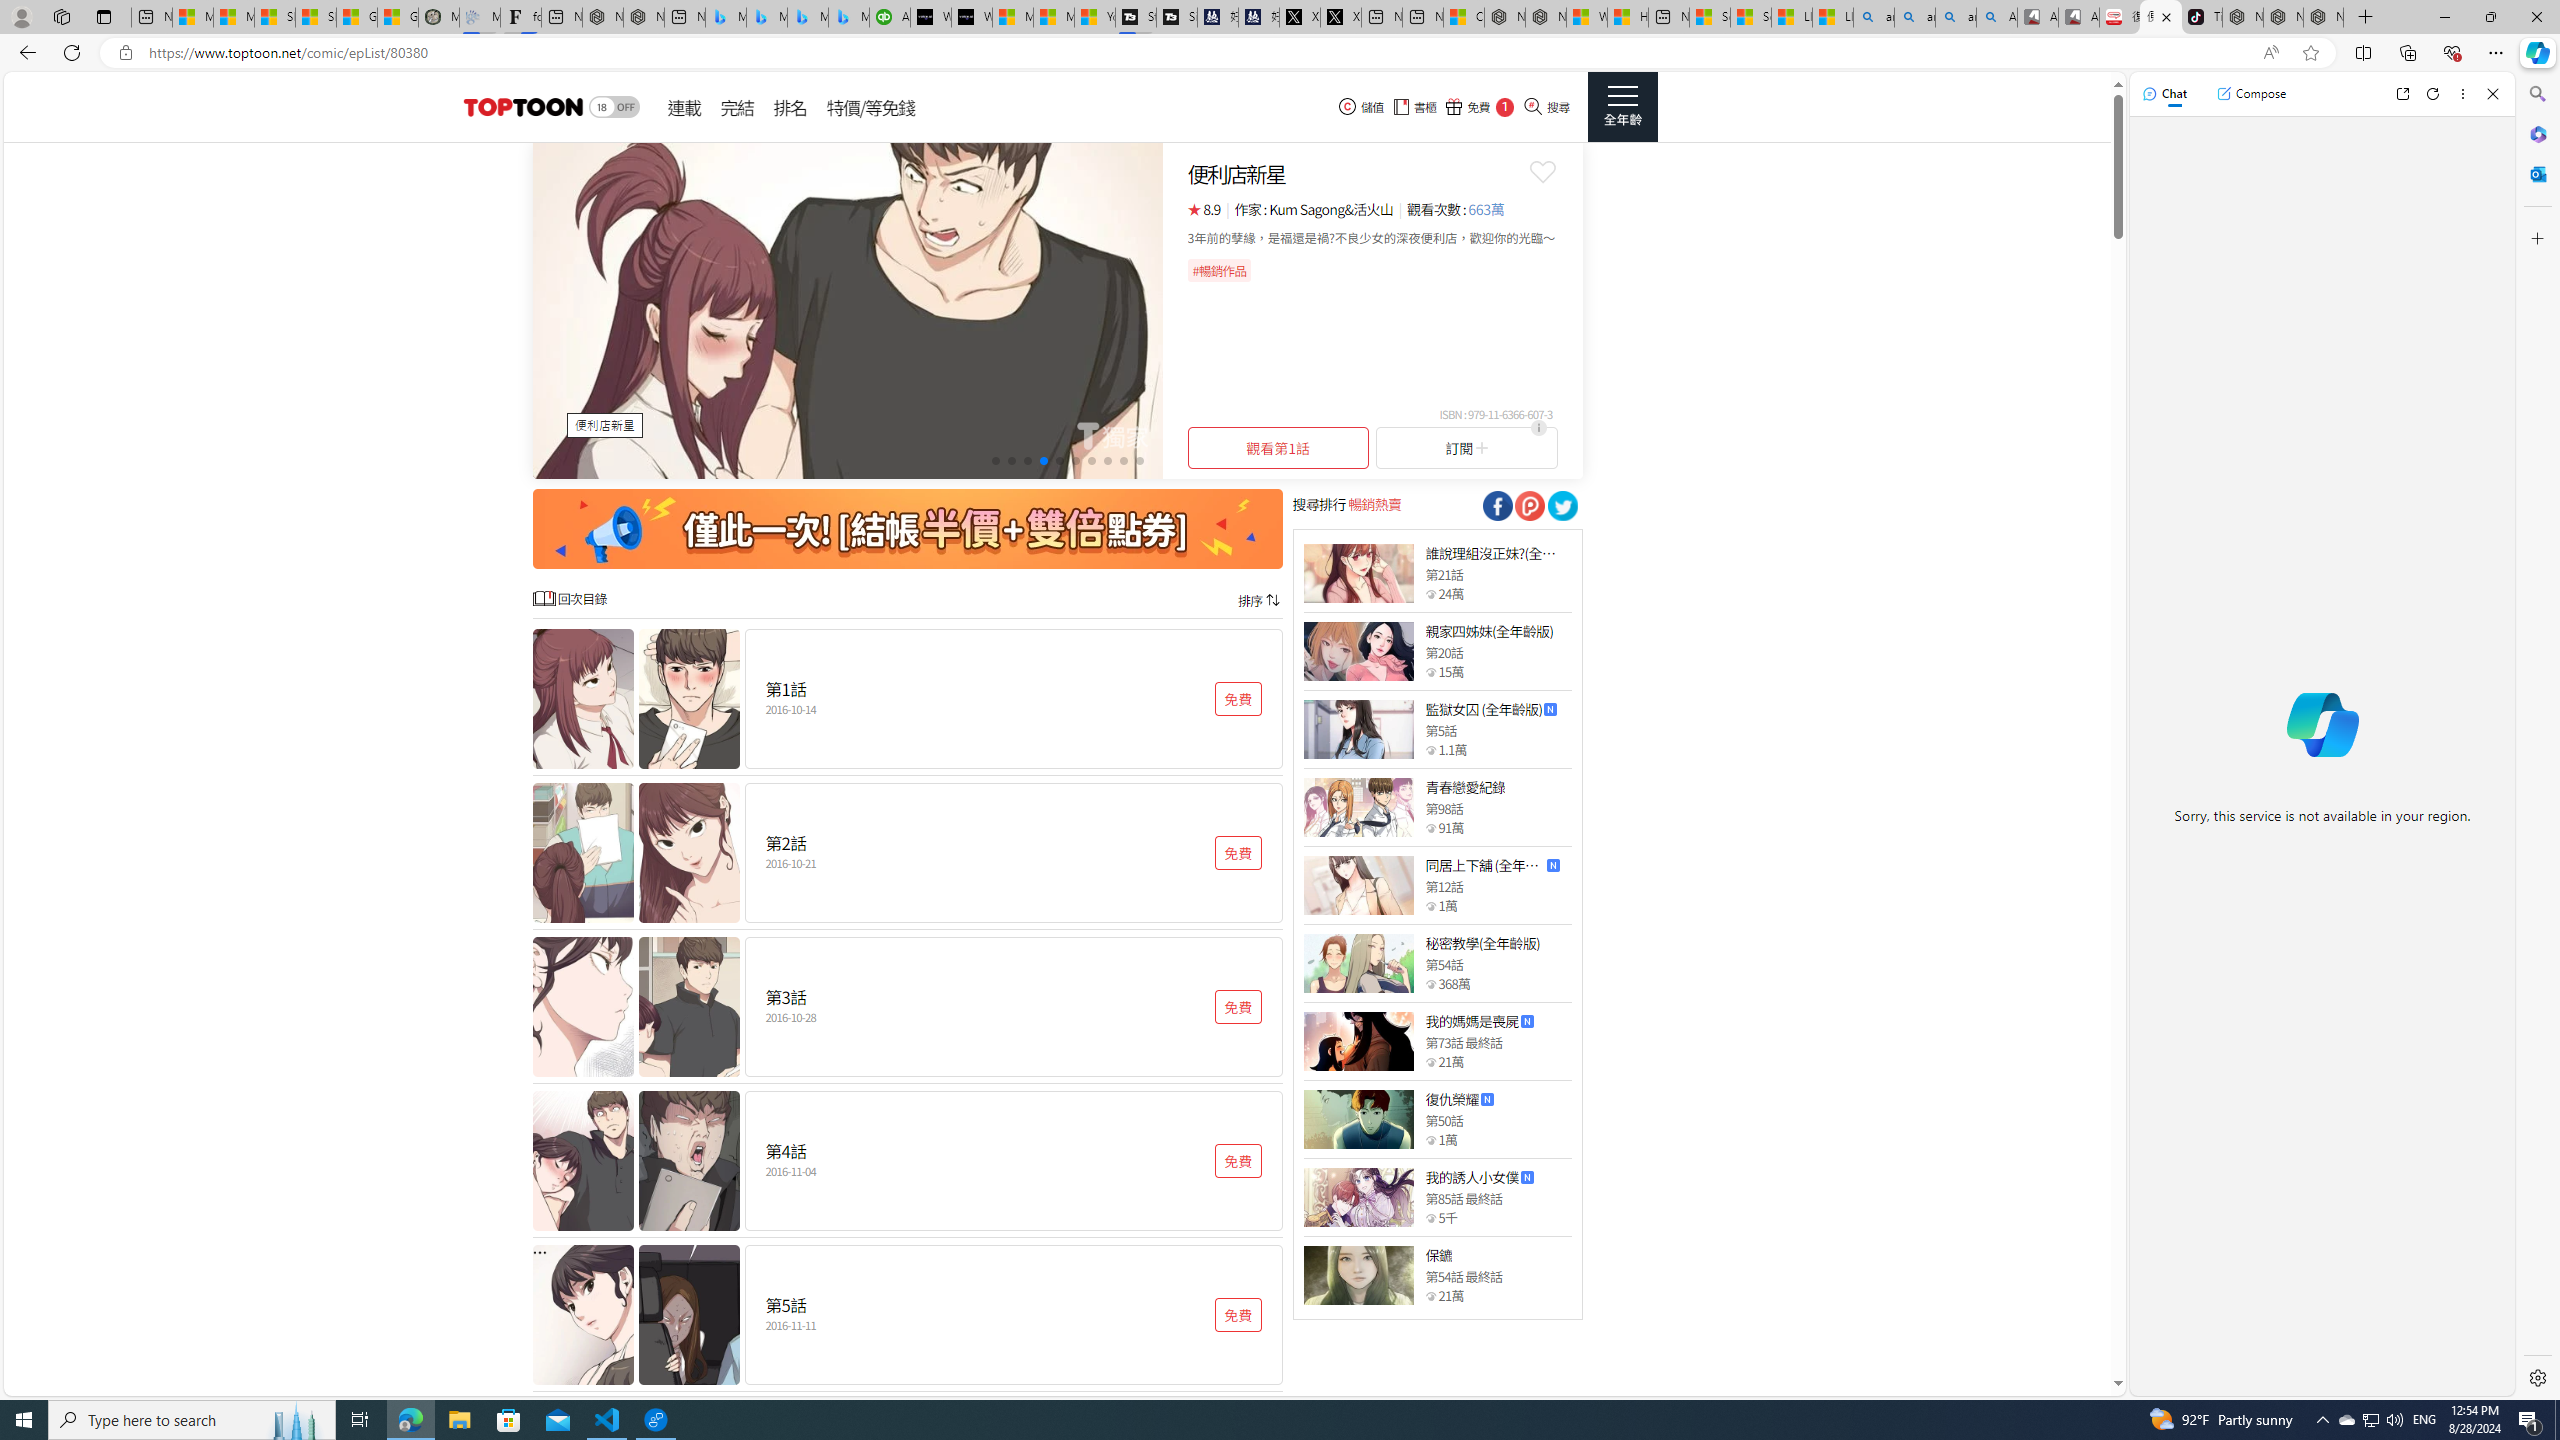 The width and height of the screenshot is (2560, 1440). Describe the element at coordinates (1430, 1296) in the screenshot. I see `Class: epicon_starpoint` at that location.